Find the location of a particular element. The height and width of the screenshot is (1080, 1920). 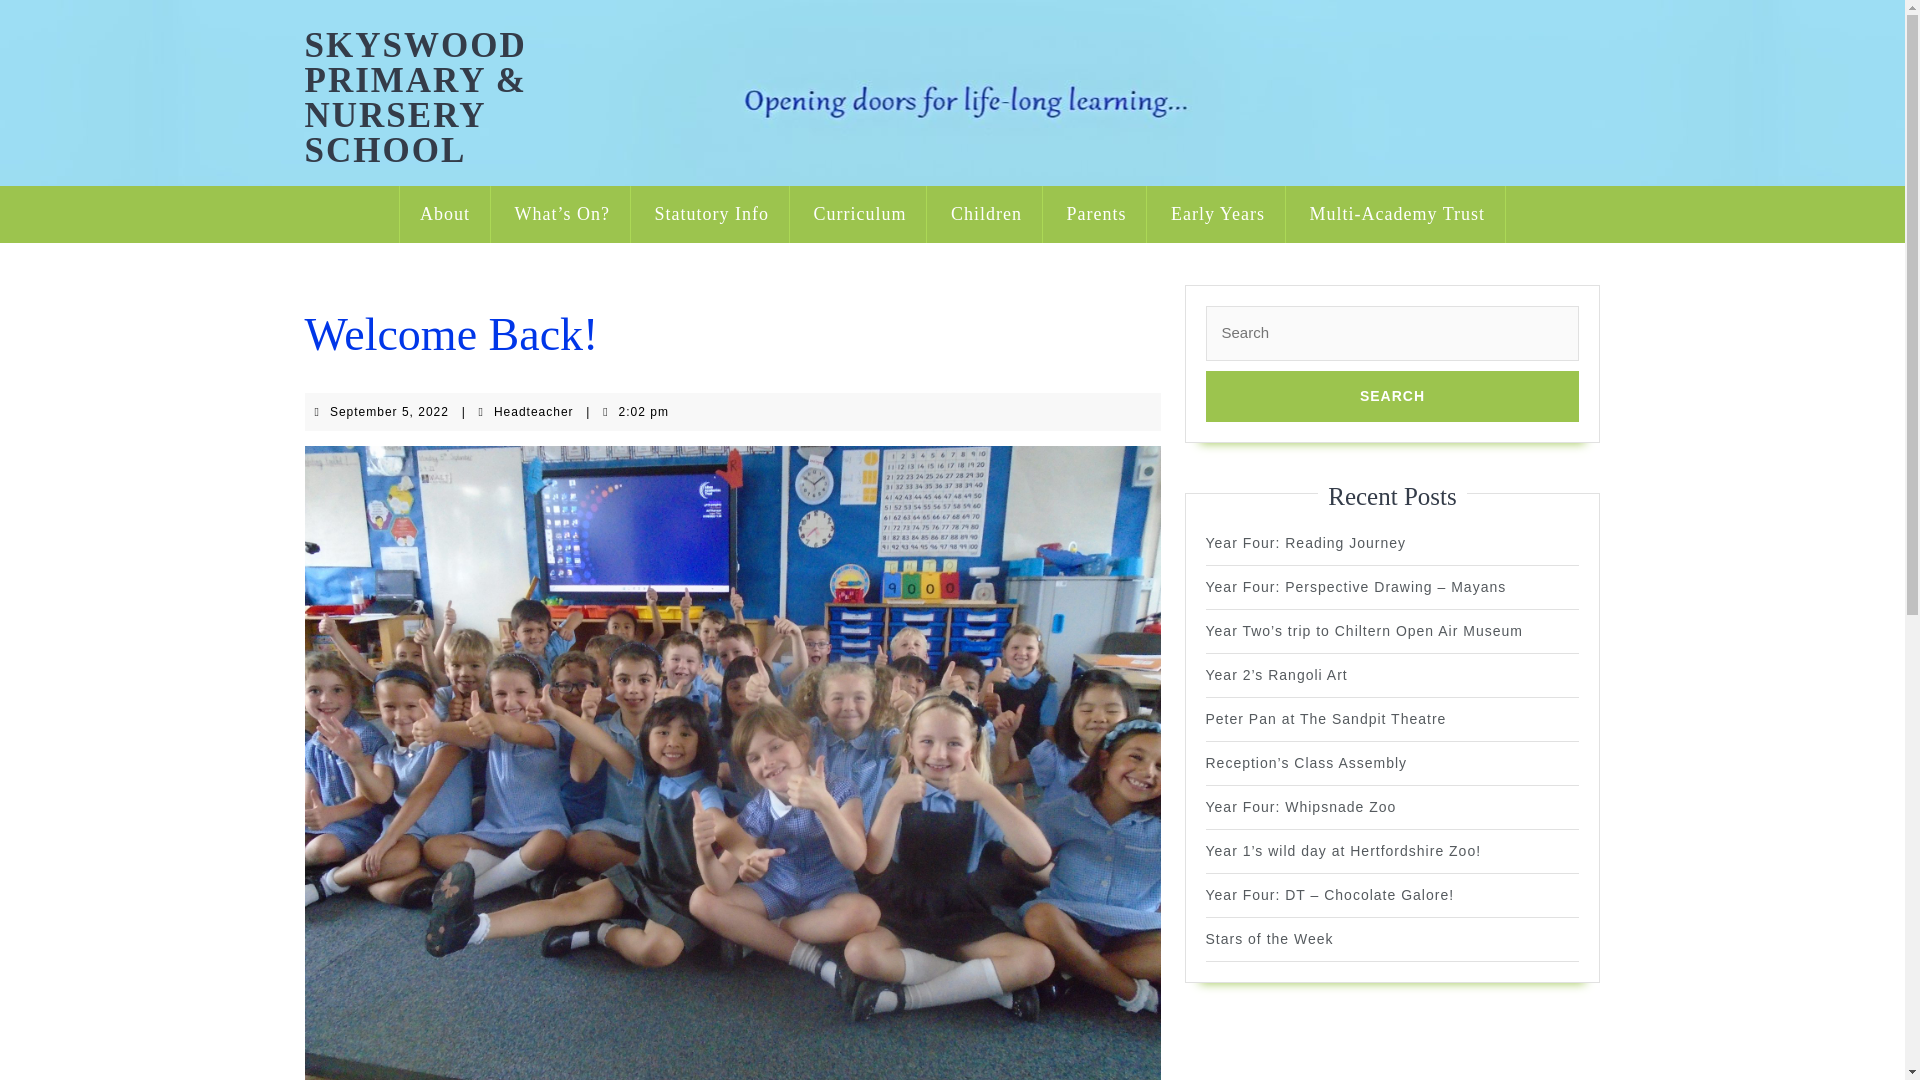

Search is located at coordinates (1392, 396).